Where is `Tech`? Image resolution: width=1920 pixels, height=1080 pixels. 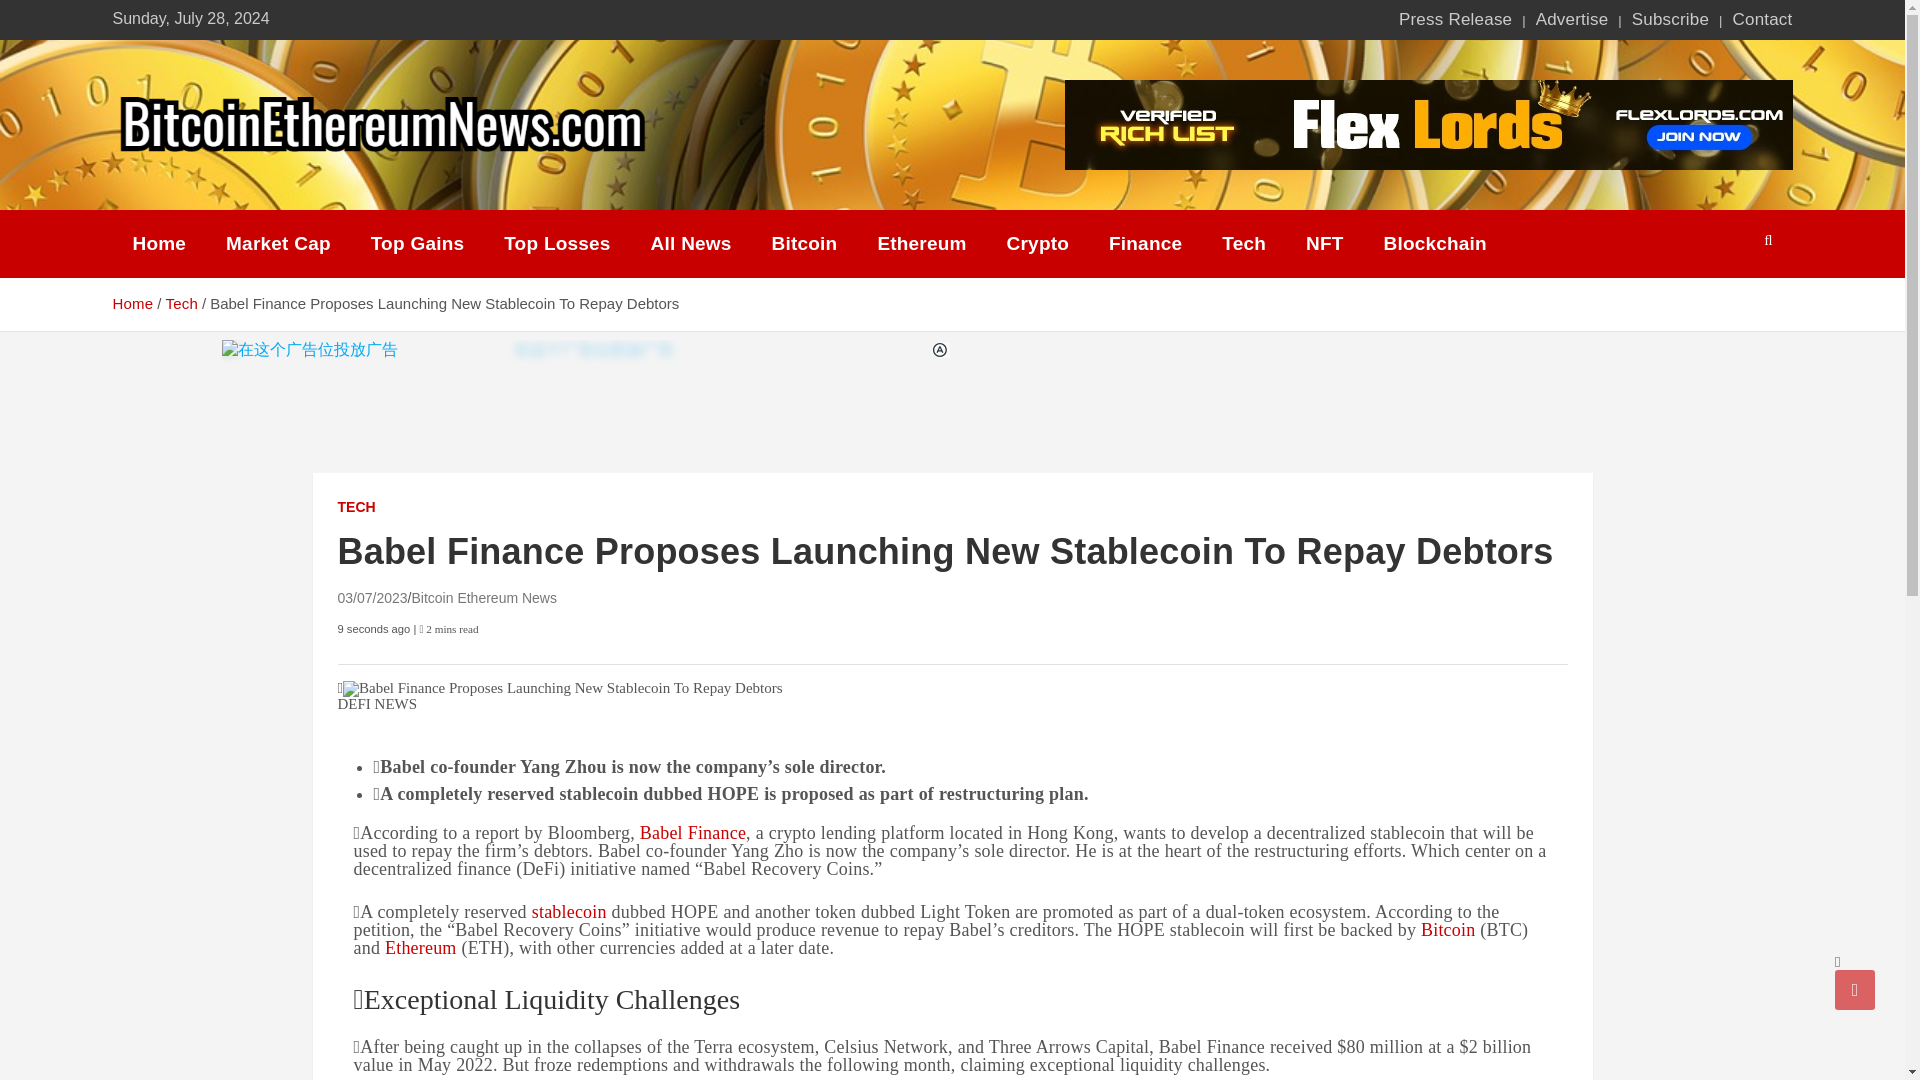
Tech is located at coordinates (1244, 244).